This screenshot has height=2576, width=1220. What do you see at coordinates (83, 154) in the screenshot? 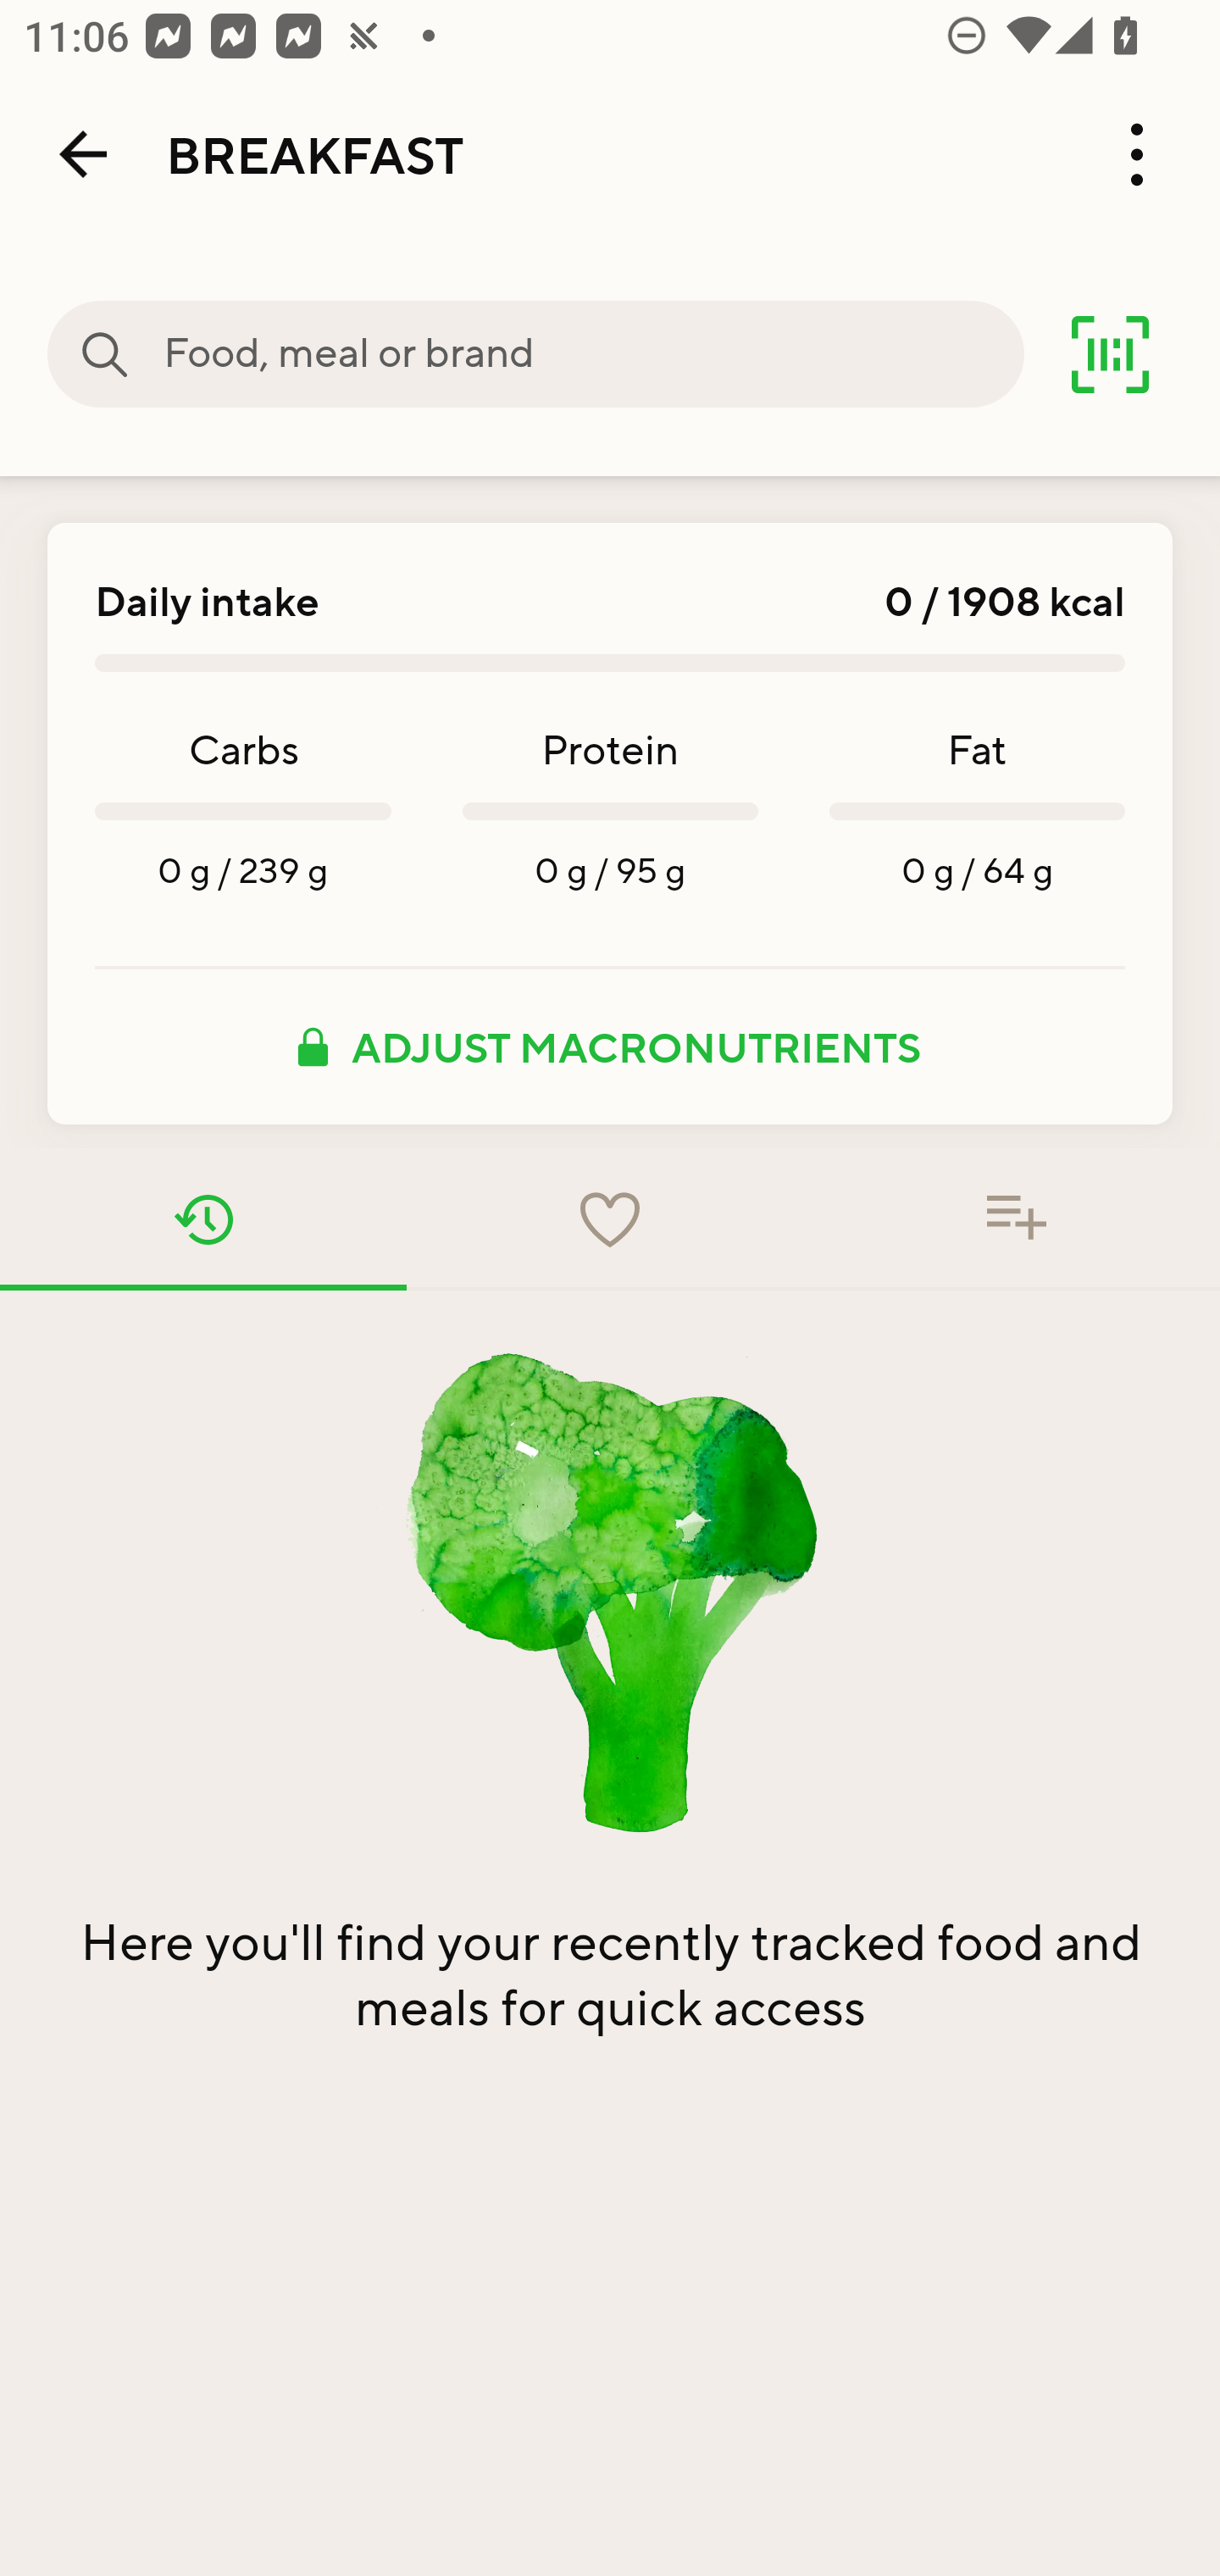
I see `Back` at bounding box center [83, 154].